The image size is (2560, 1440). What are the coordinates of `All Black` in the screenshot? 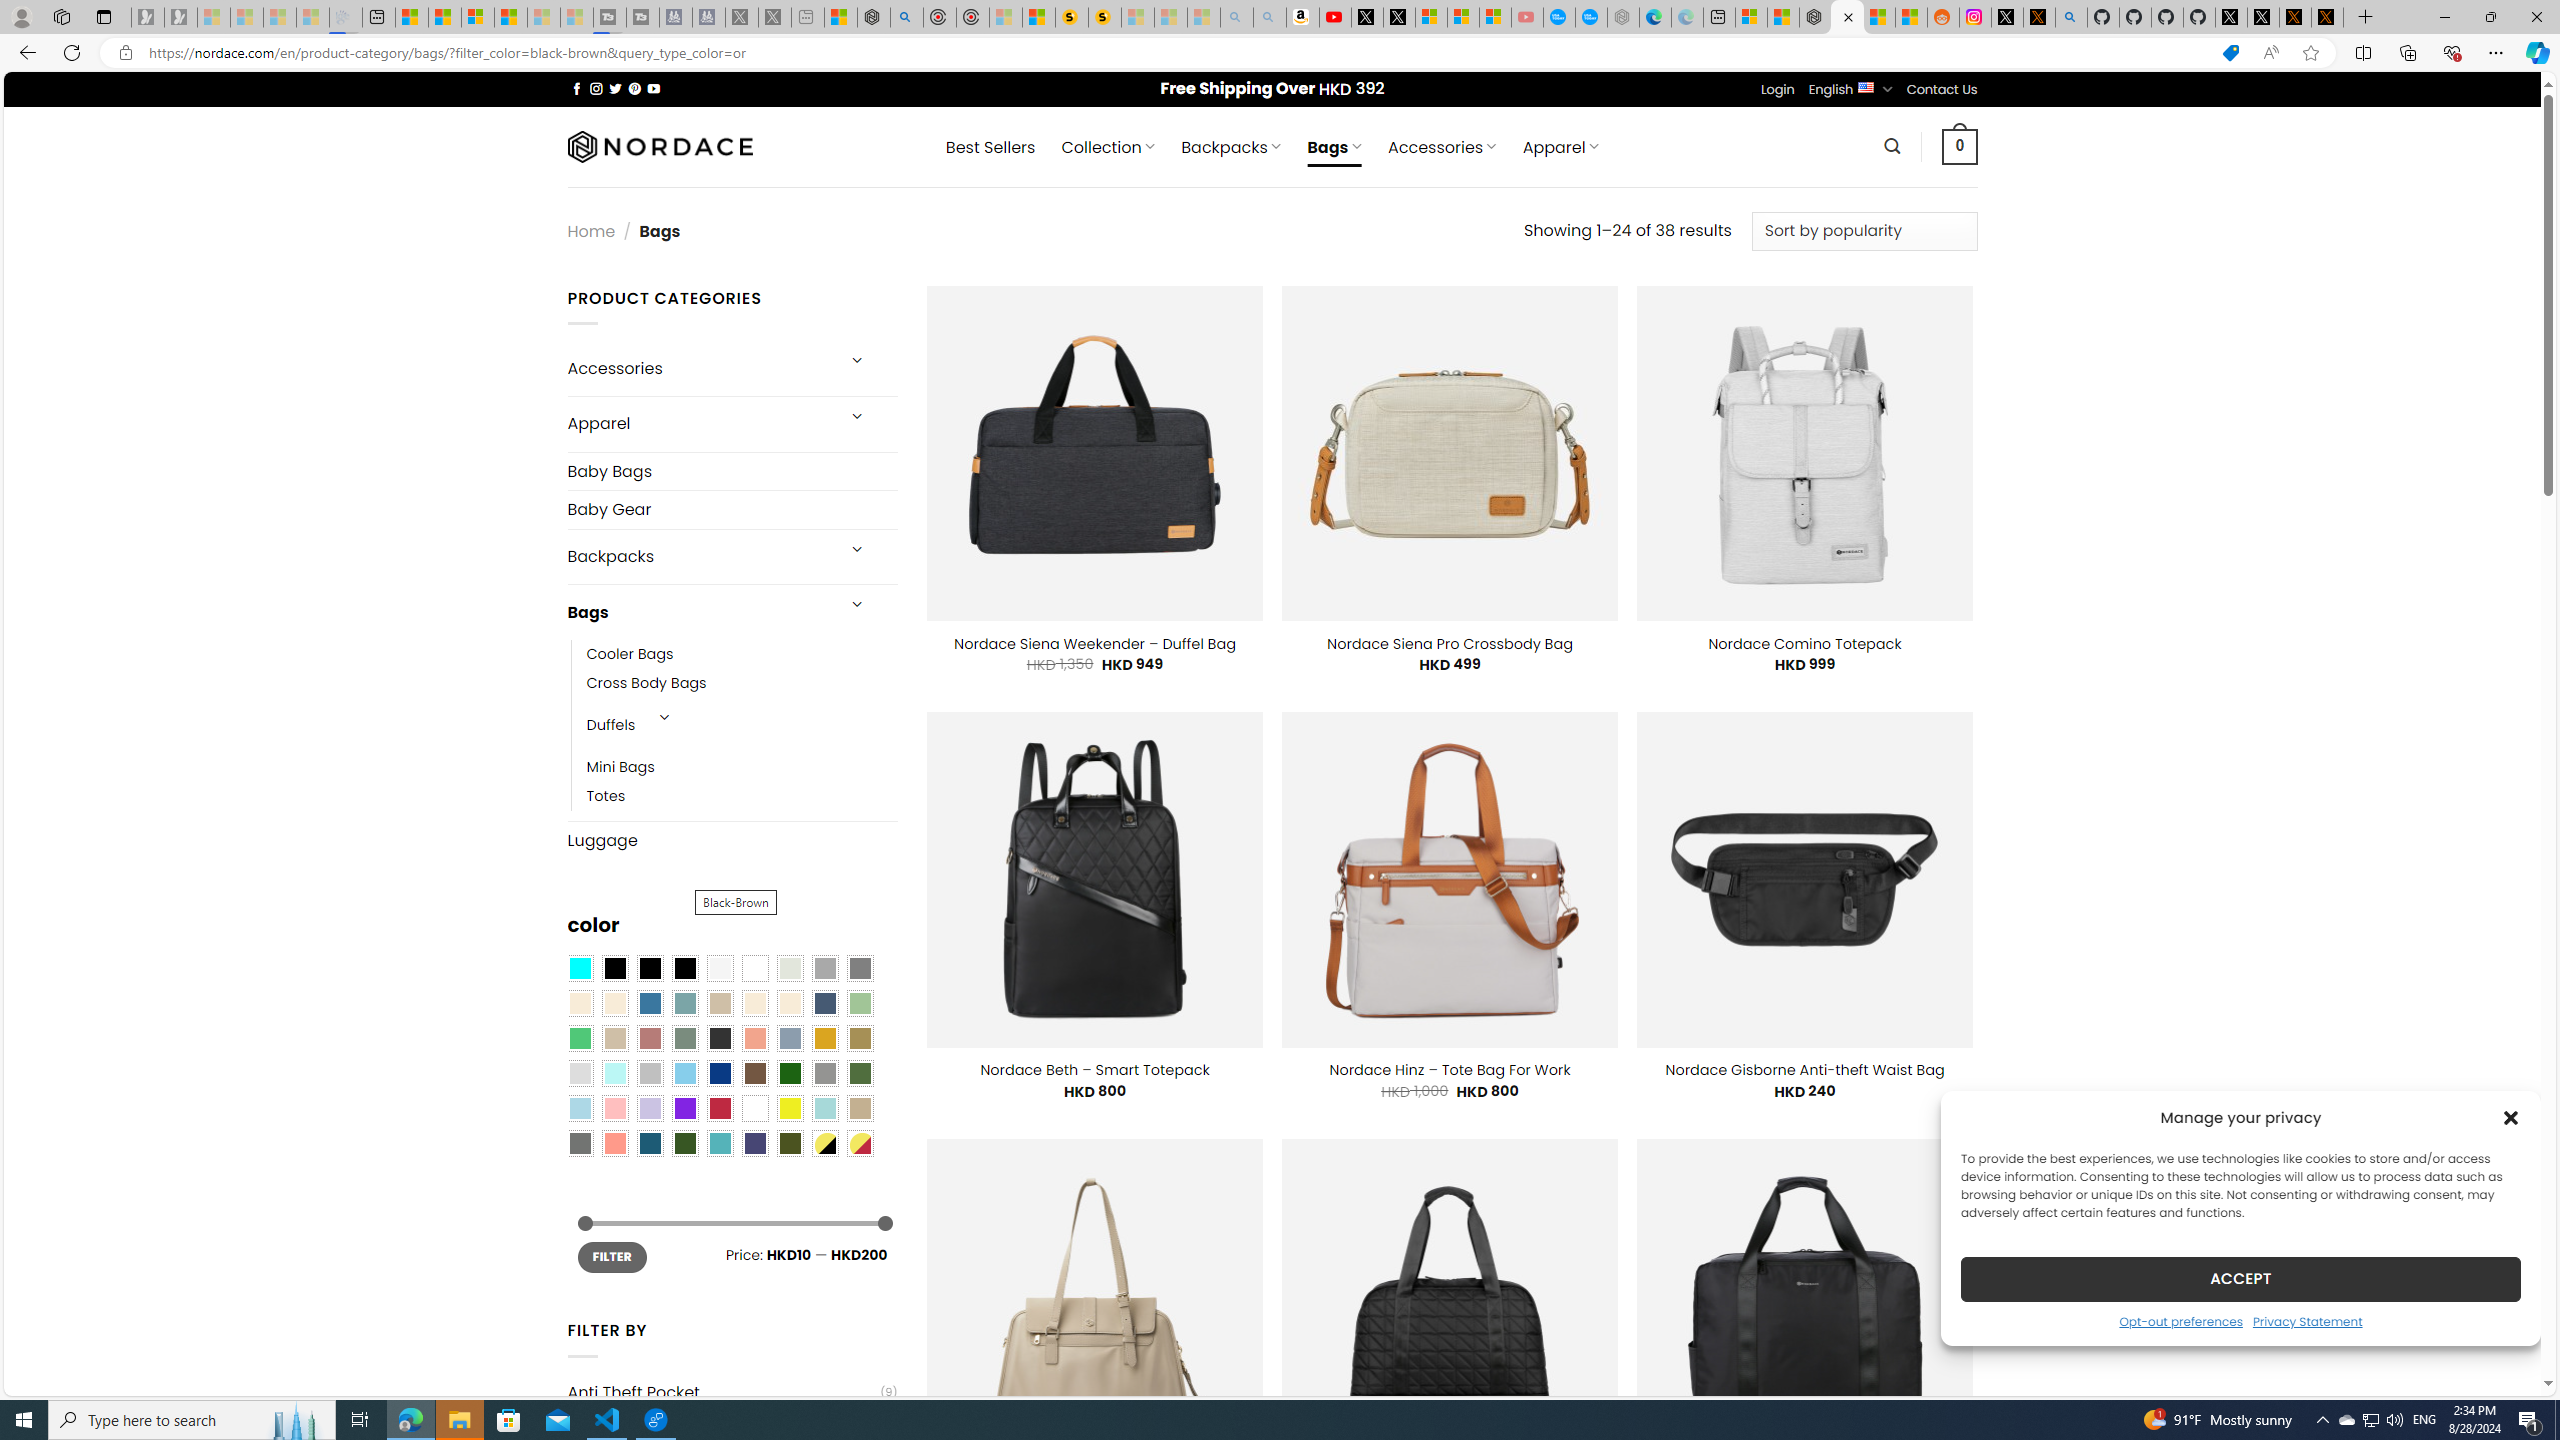 It's located at (614, 969).